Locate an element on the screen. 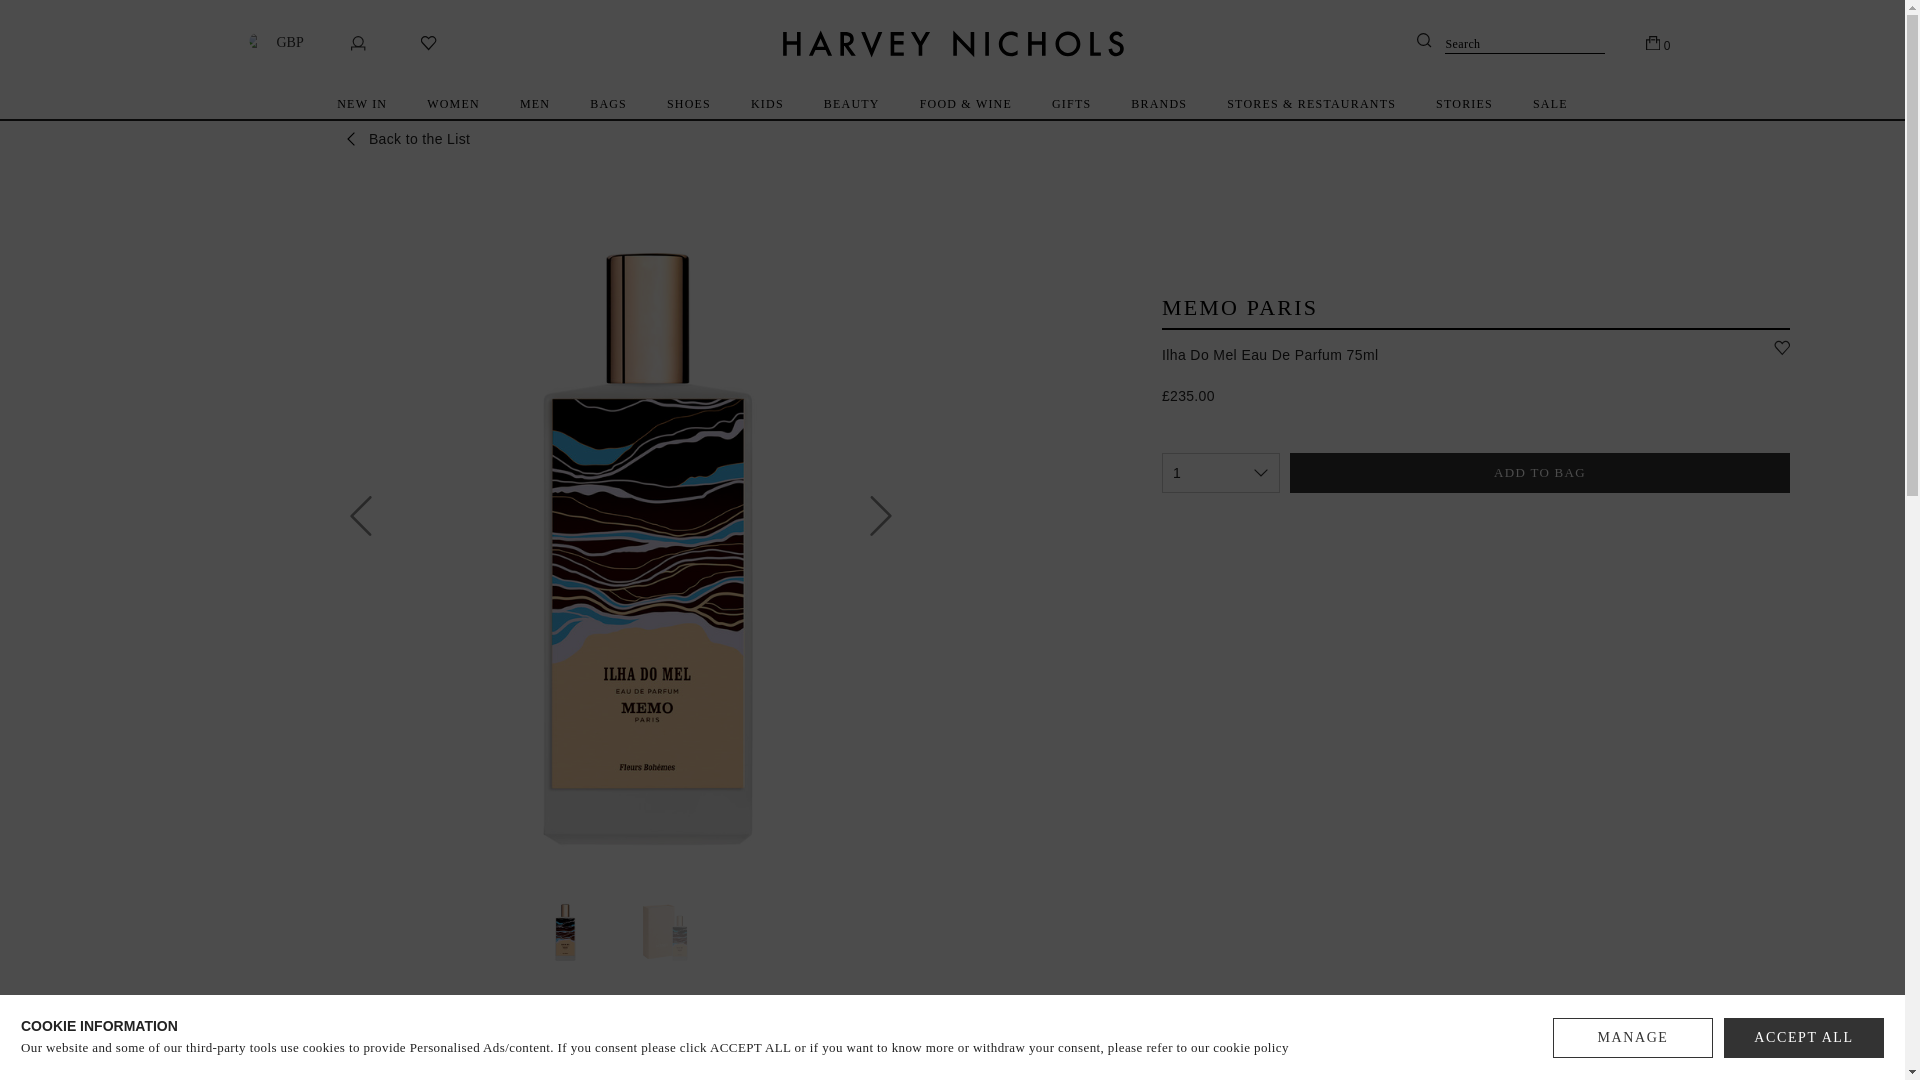 This screenshot has height=1080, width=1920. Search is located at coordinates (1510, 43).